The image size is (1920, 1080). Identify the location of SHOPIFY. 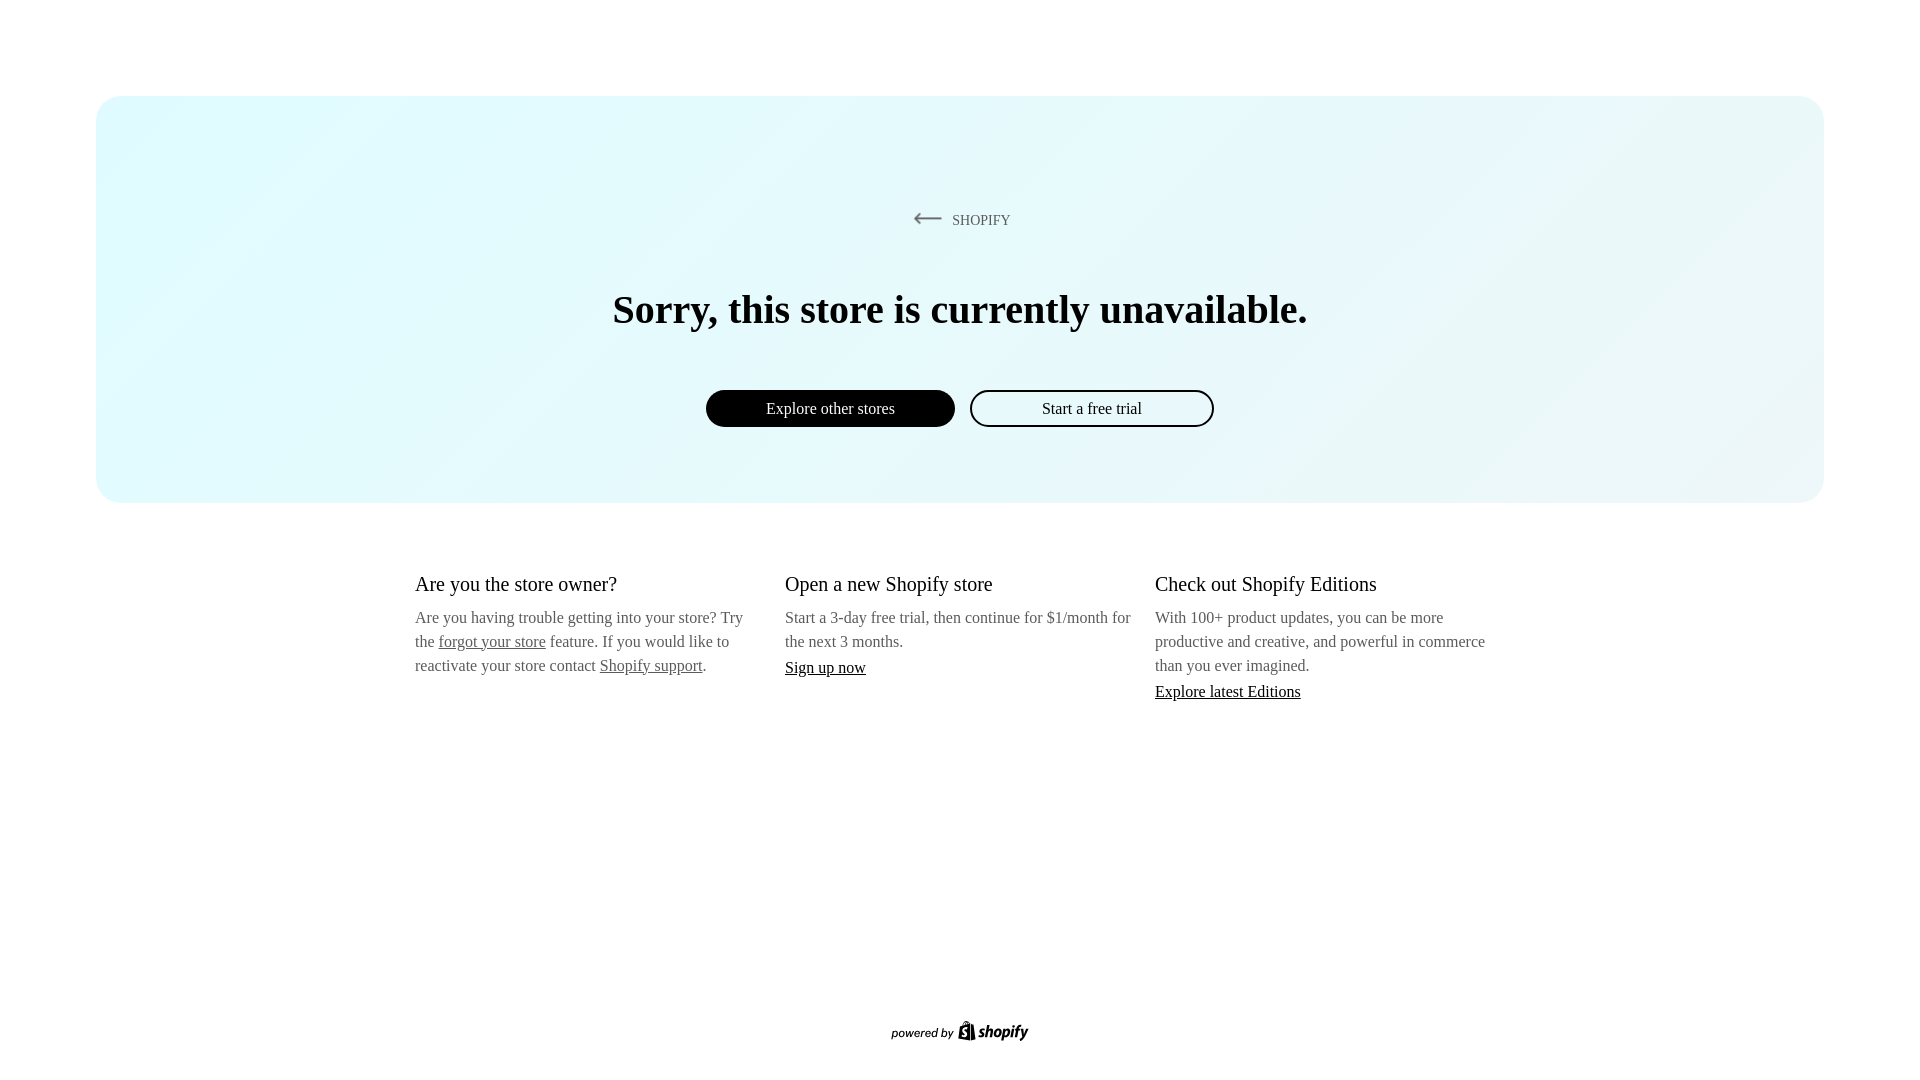
(958, 219).